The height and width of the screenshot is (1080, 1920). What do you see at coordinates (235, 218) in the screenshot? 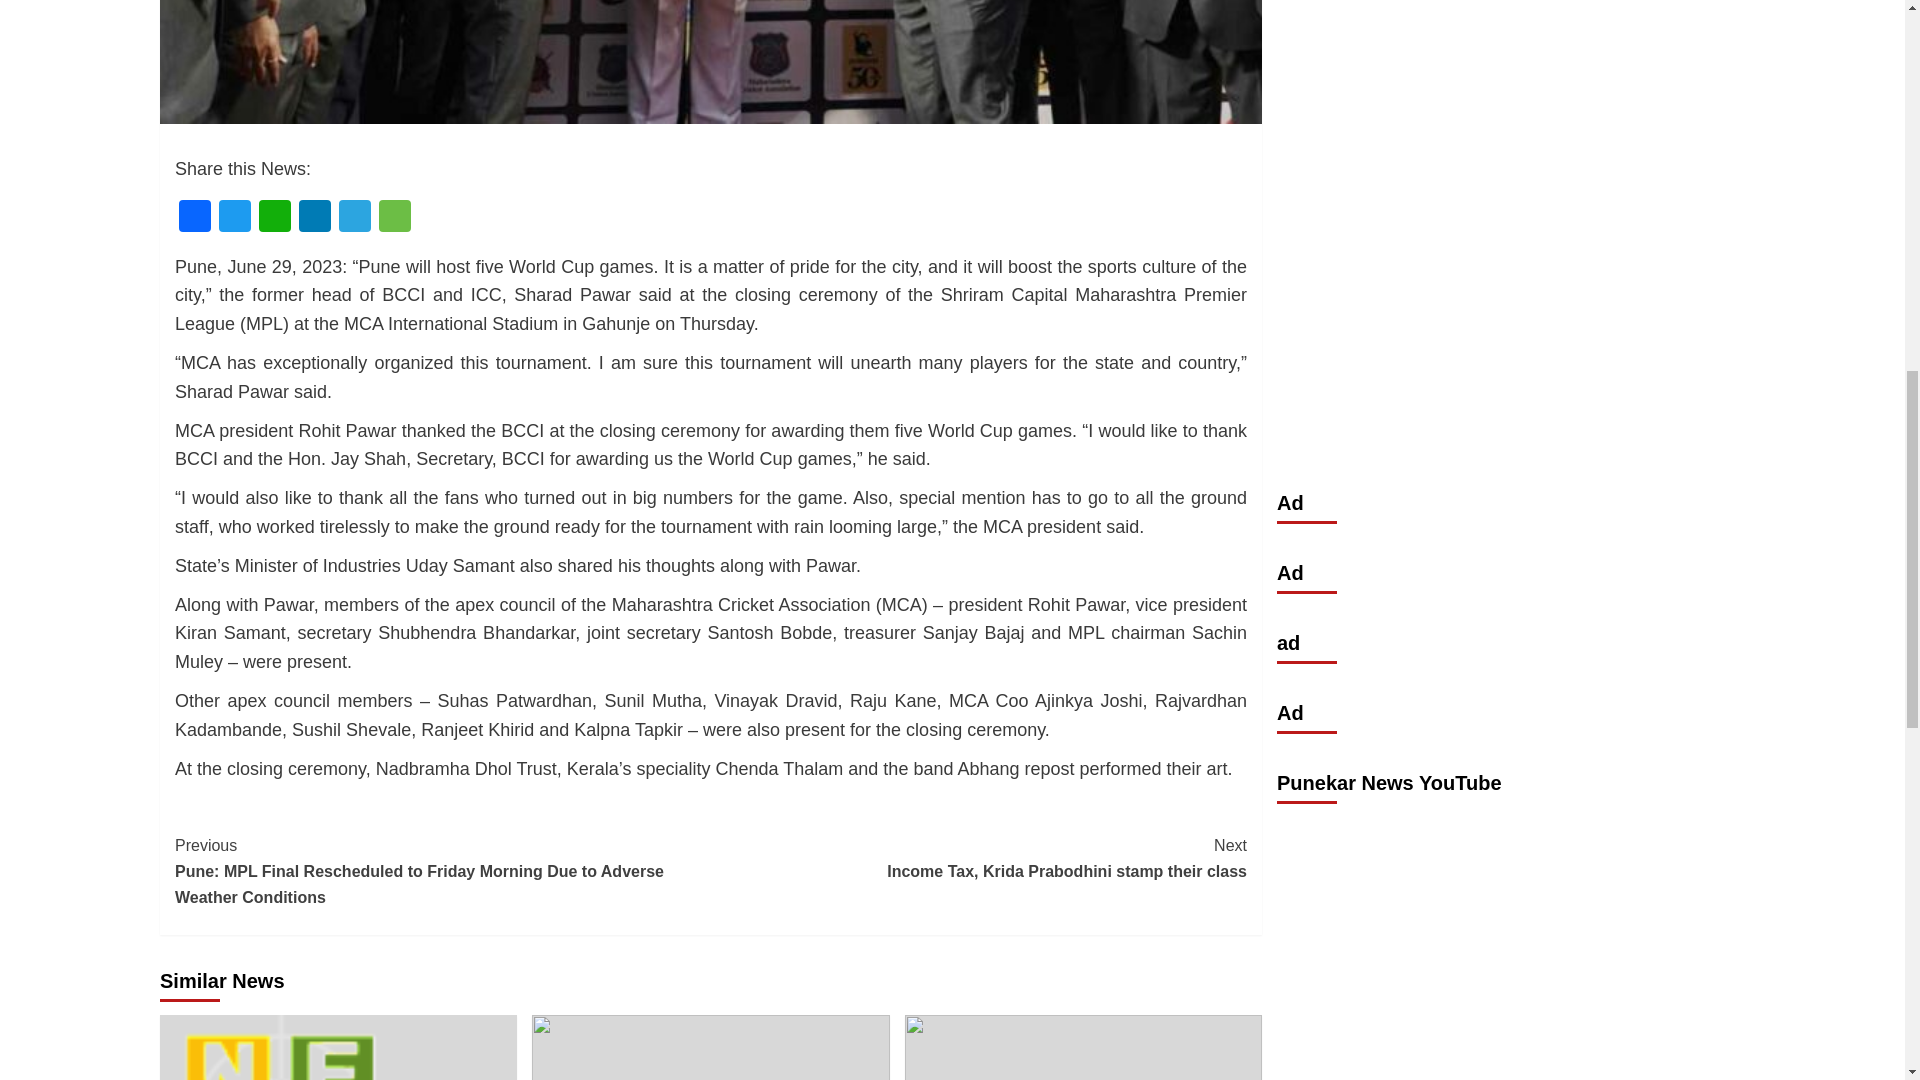
I see `Twitter` at bounding box center [235, 218].